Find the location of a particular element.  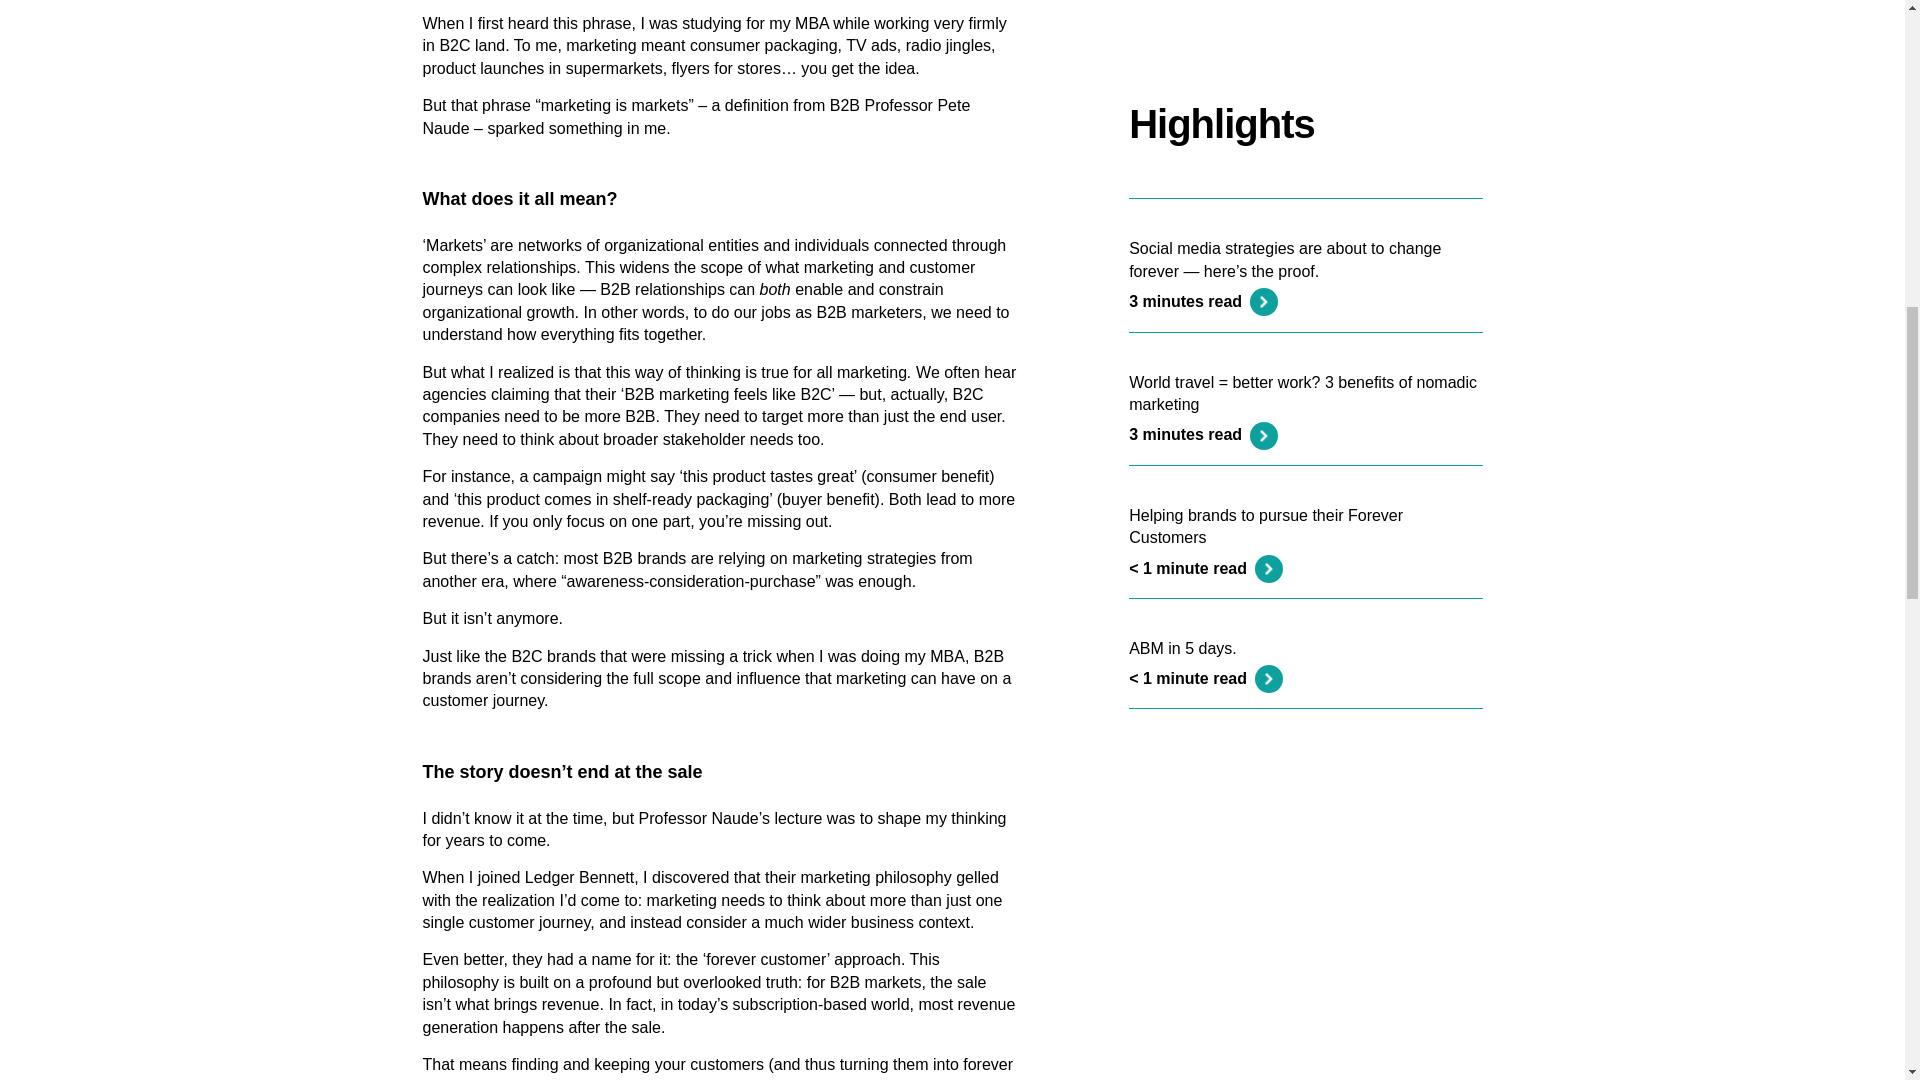

3 minutes read is located at coordinates (1188, 227).